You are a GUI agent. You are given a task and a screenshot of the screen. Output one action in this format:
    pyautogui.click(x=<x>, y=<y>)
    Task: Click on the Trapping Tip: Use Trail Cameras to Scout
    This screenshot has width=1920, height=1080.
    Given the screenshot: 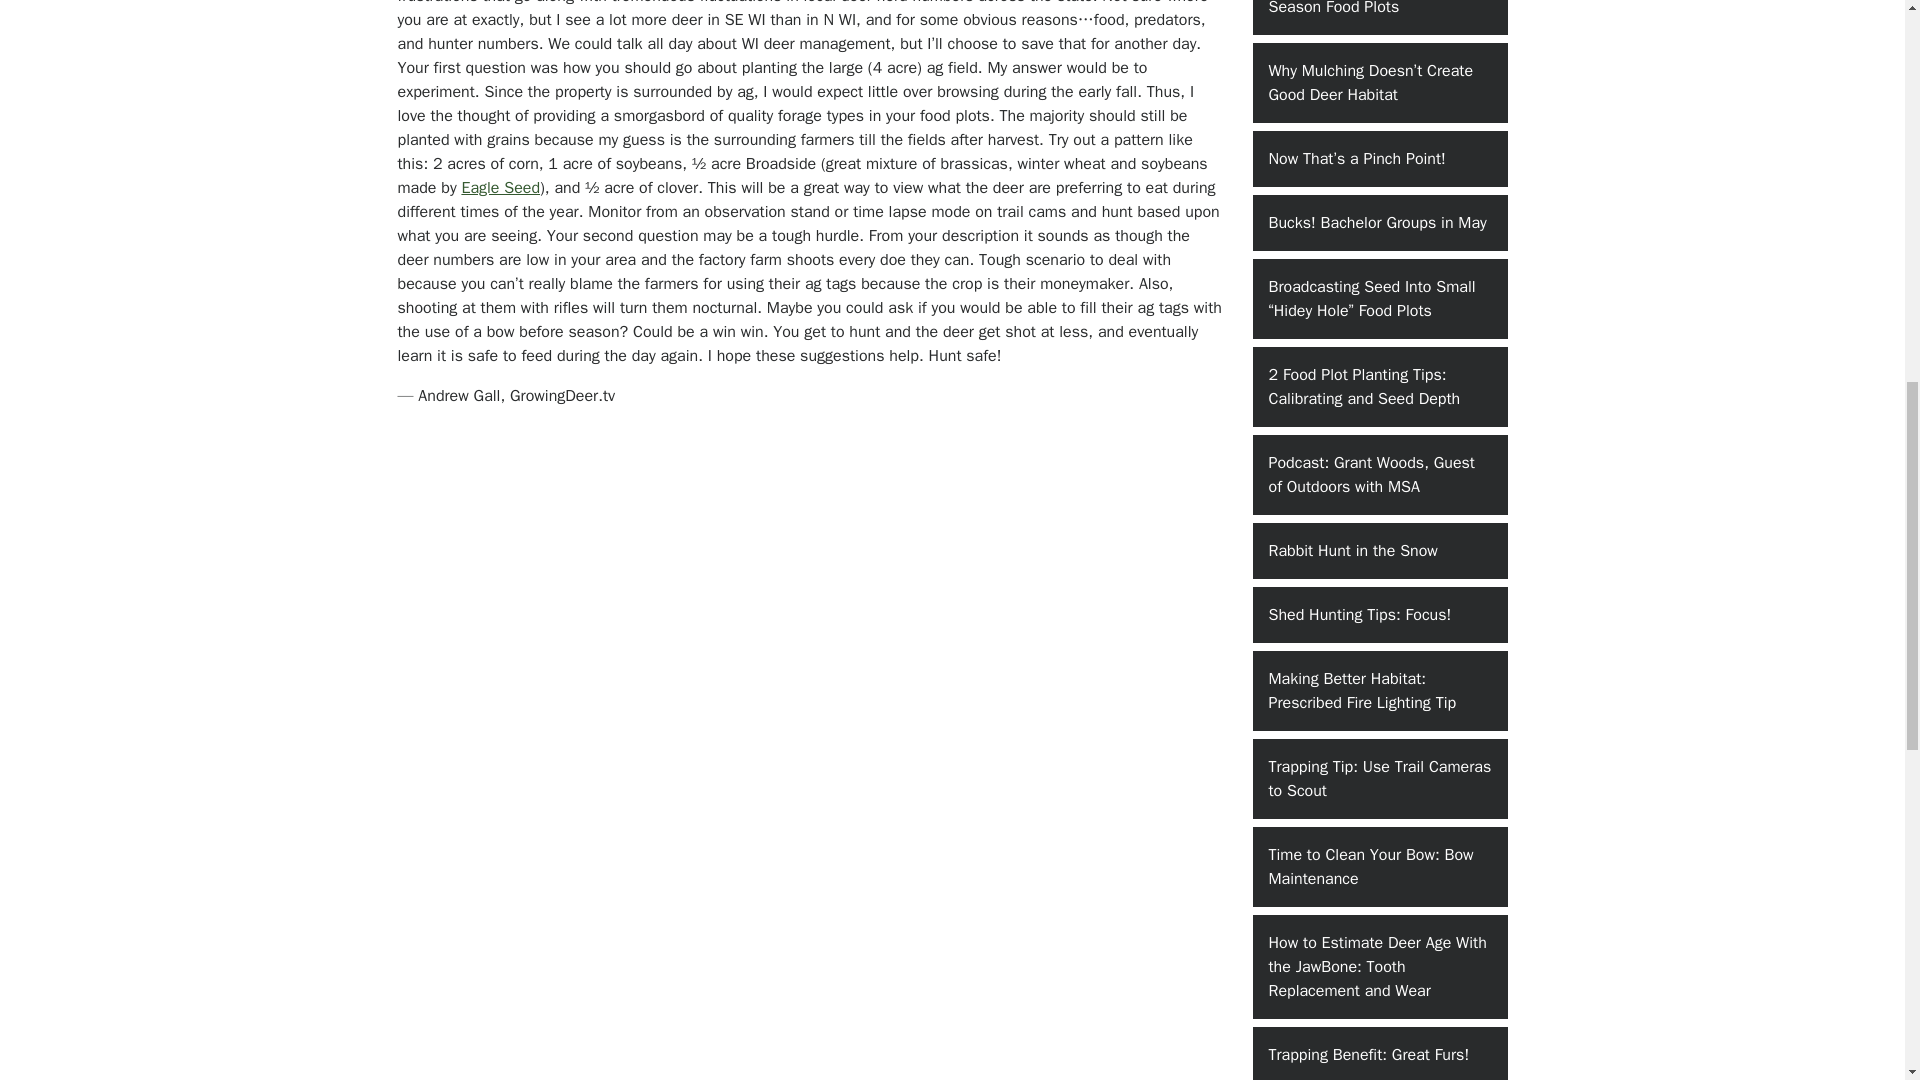 What is the action you would take?
    pyautogui.click(x=1379, y=778)
    